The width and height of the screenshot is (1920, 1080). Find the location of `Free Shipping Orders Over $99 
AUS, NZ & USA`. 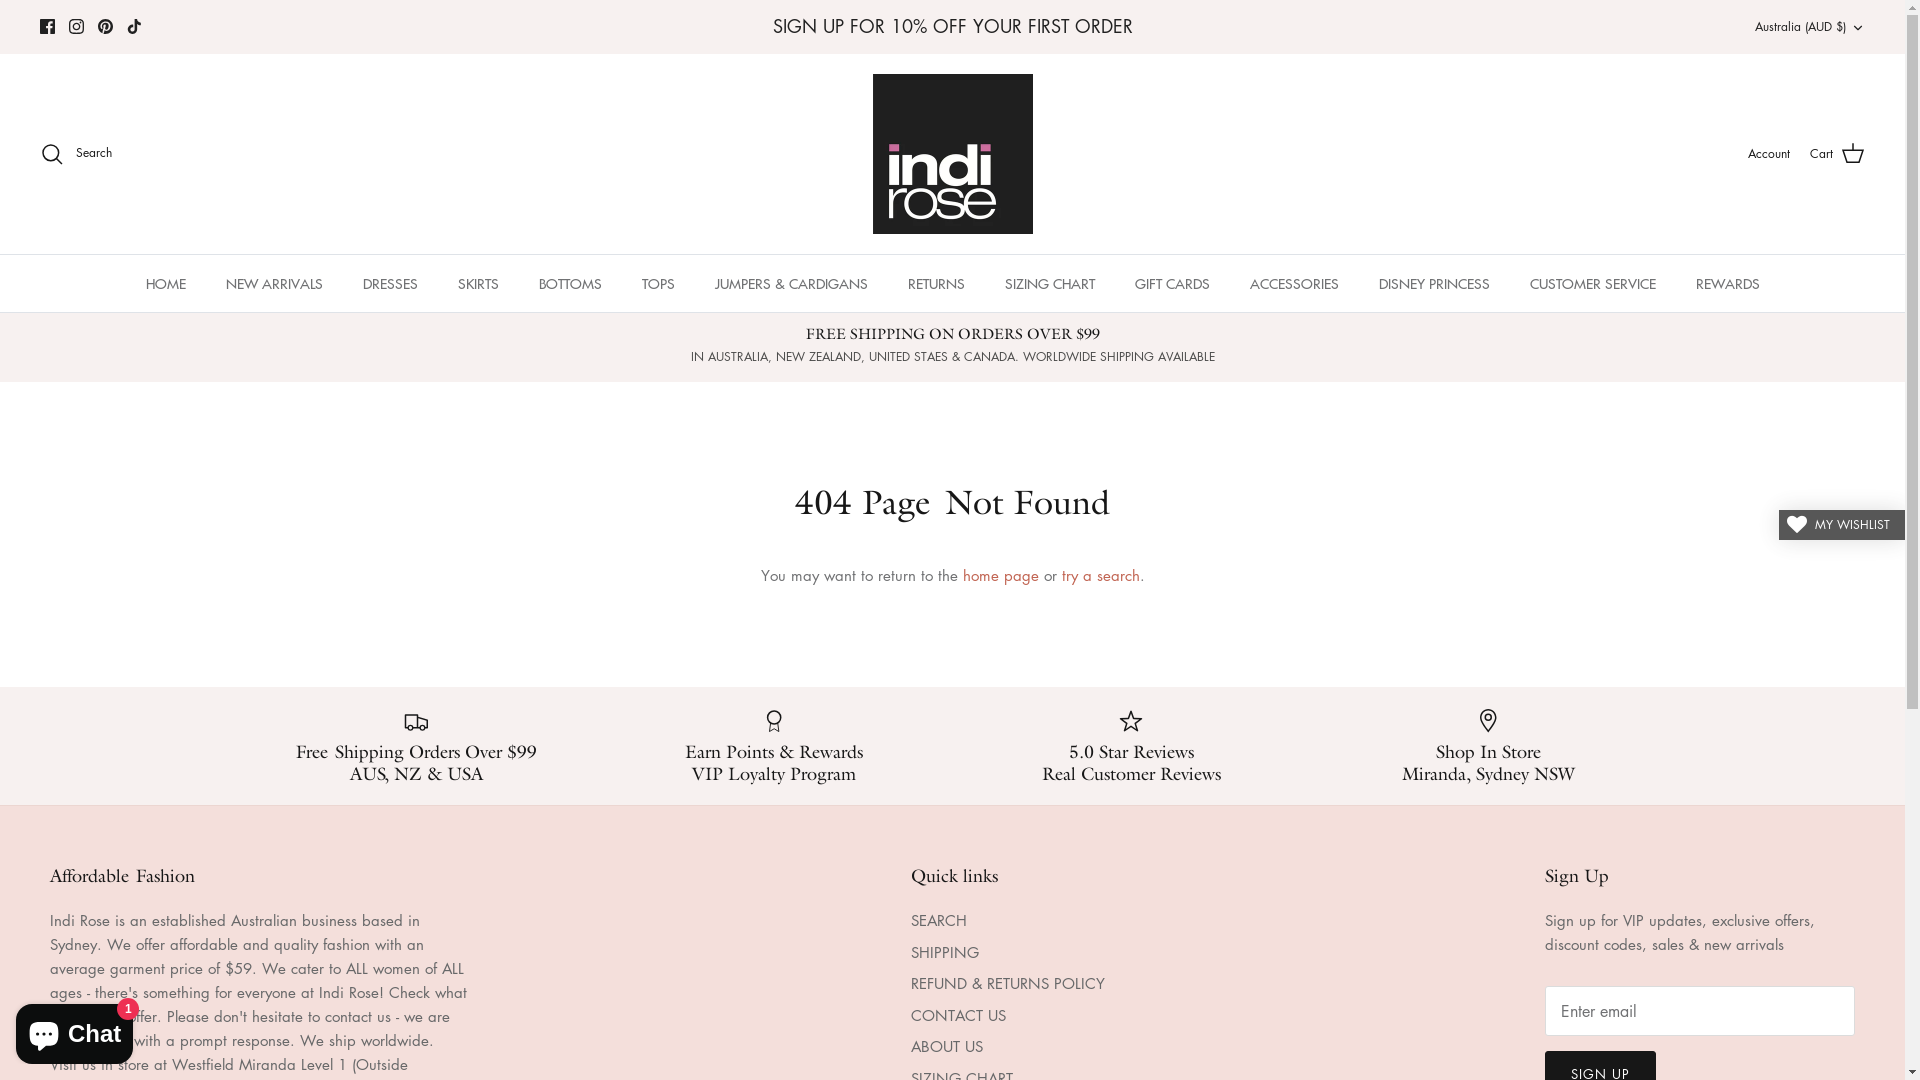

Free Shipping Orders Over $99 
AUS, NZ & USA is located at coordinates (416, 746).